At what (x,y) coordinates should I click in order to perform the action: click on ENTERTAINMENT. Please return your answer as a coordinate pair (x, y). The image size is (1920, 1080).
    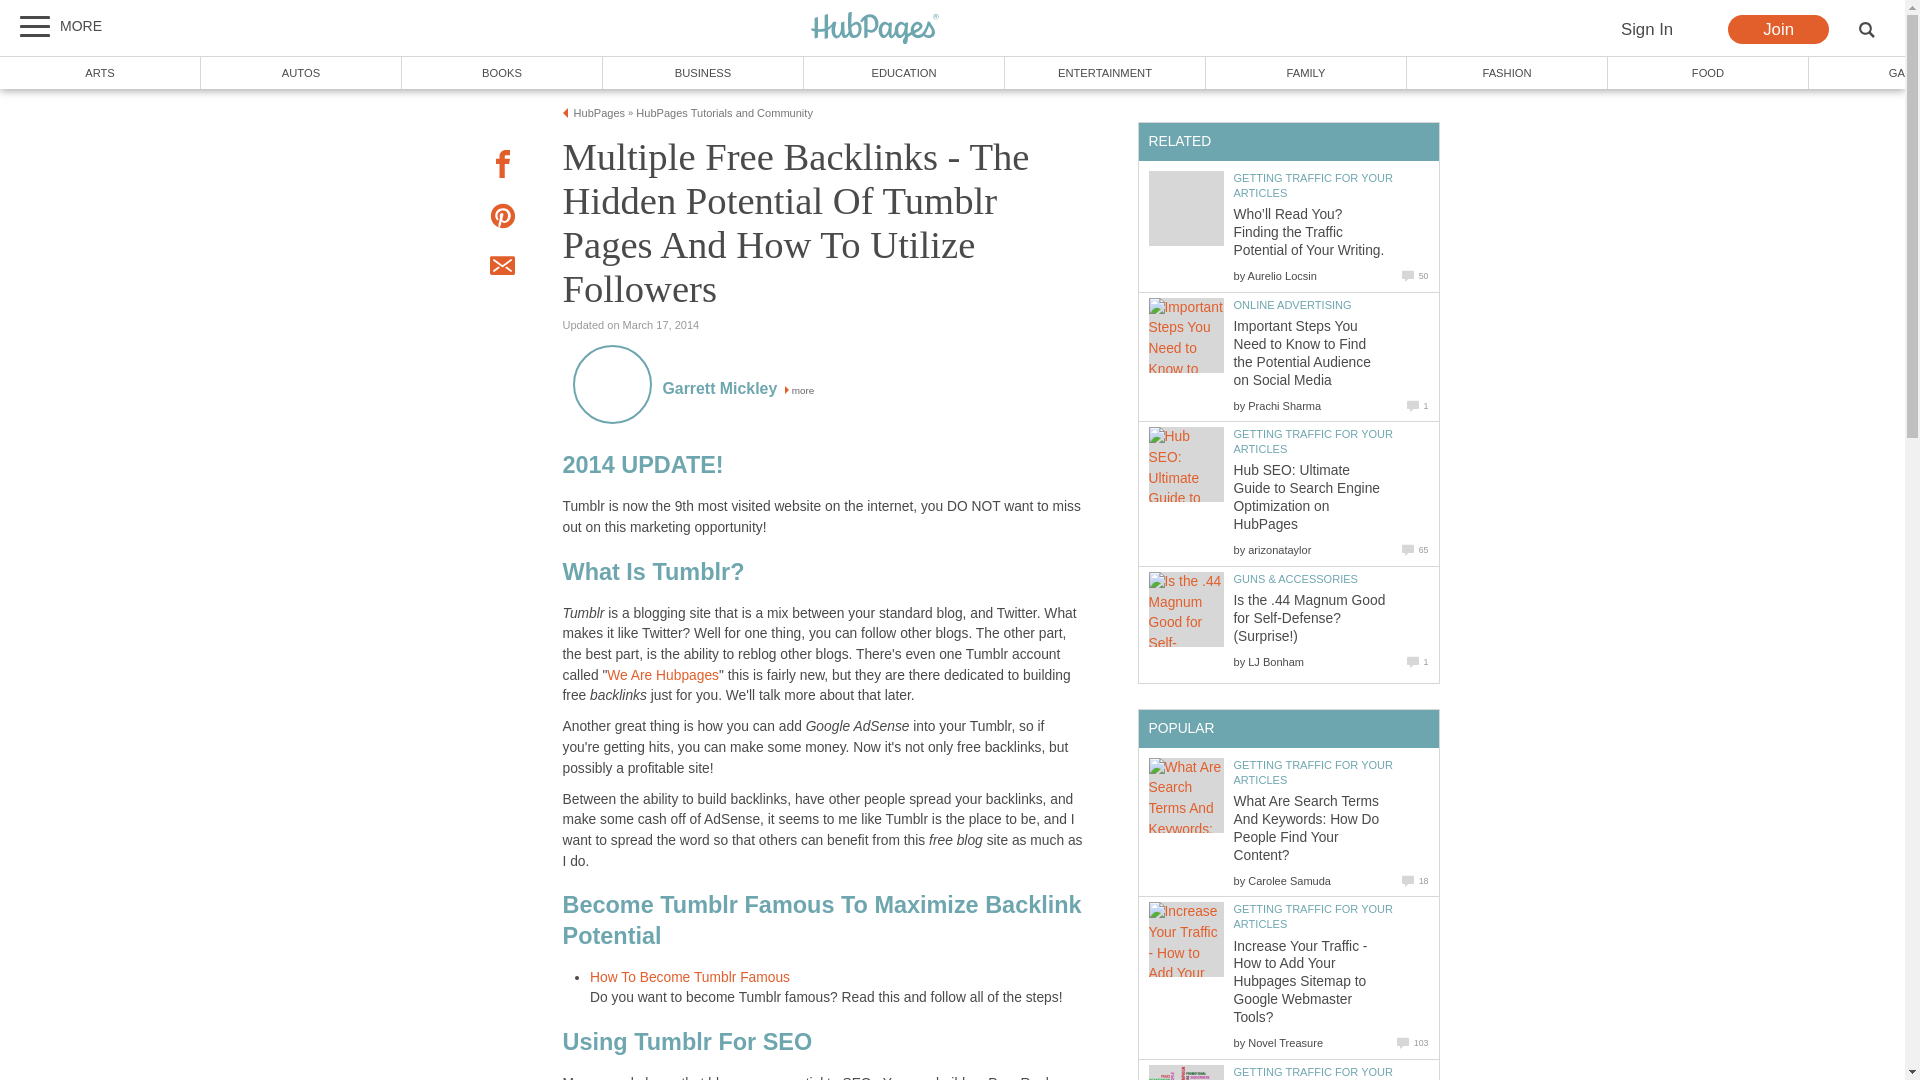
    Looking at the image, I should click on (1104, 72).